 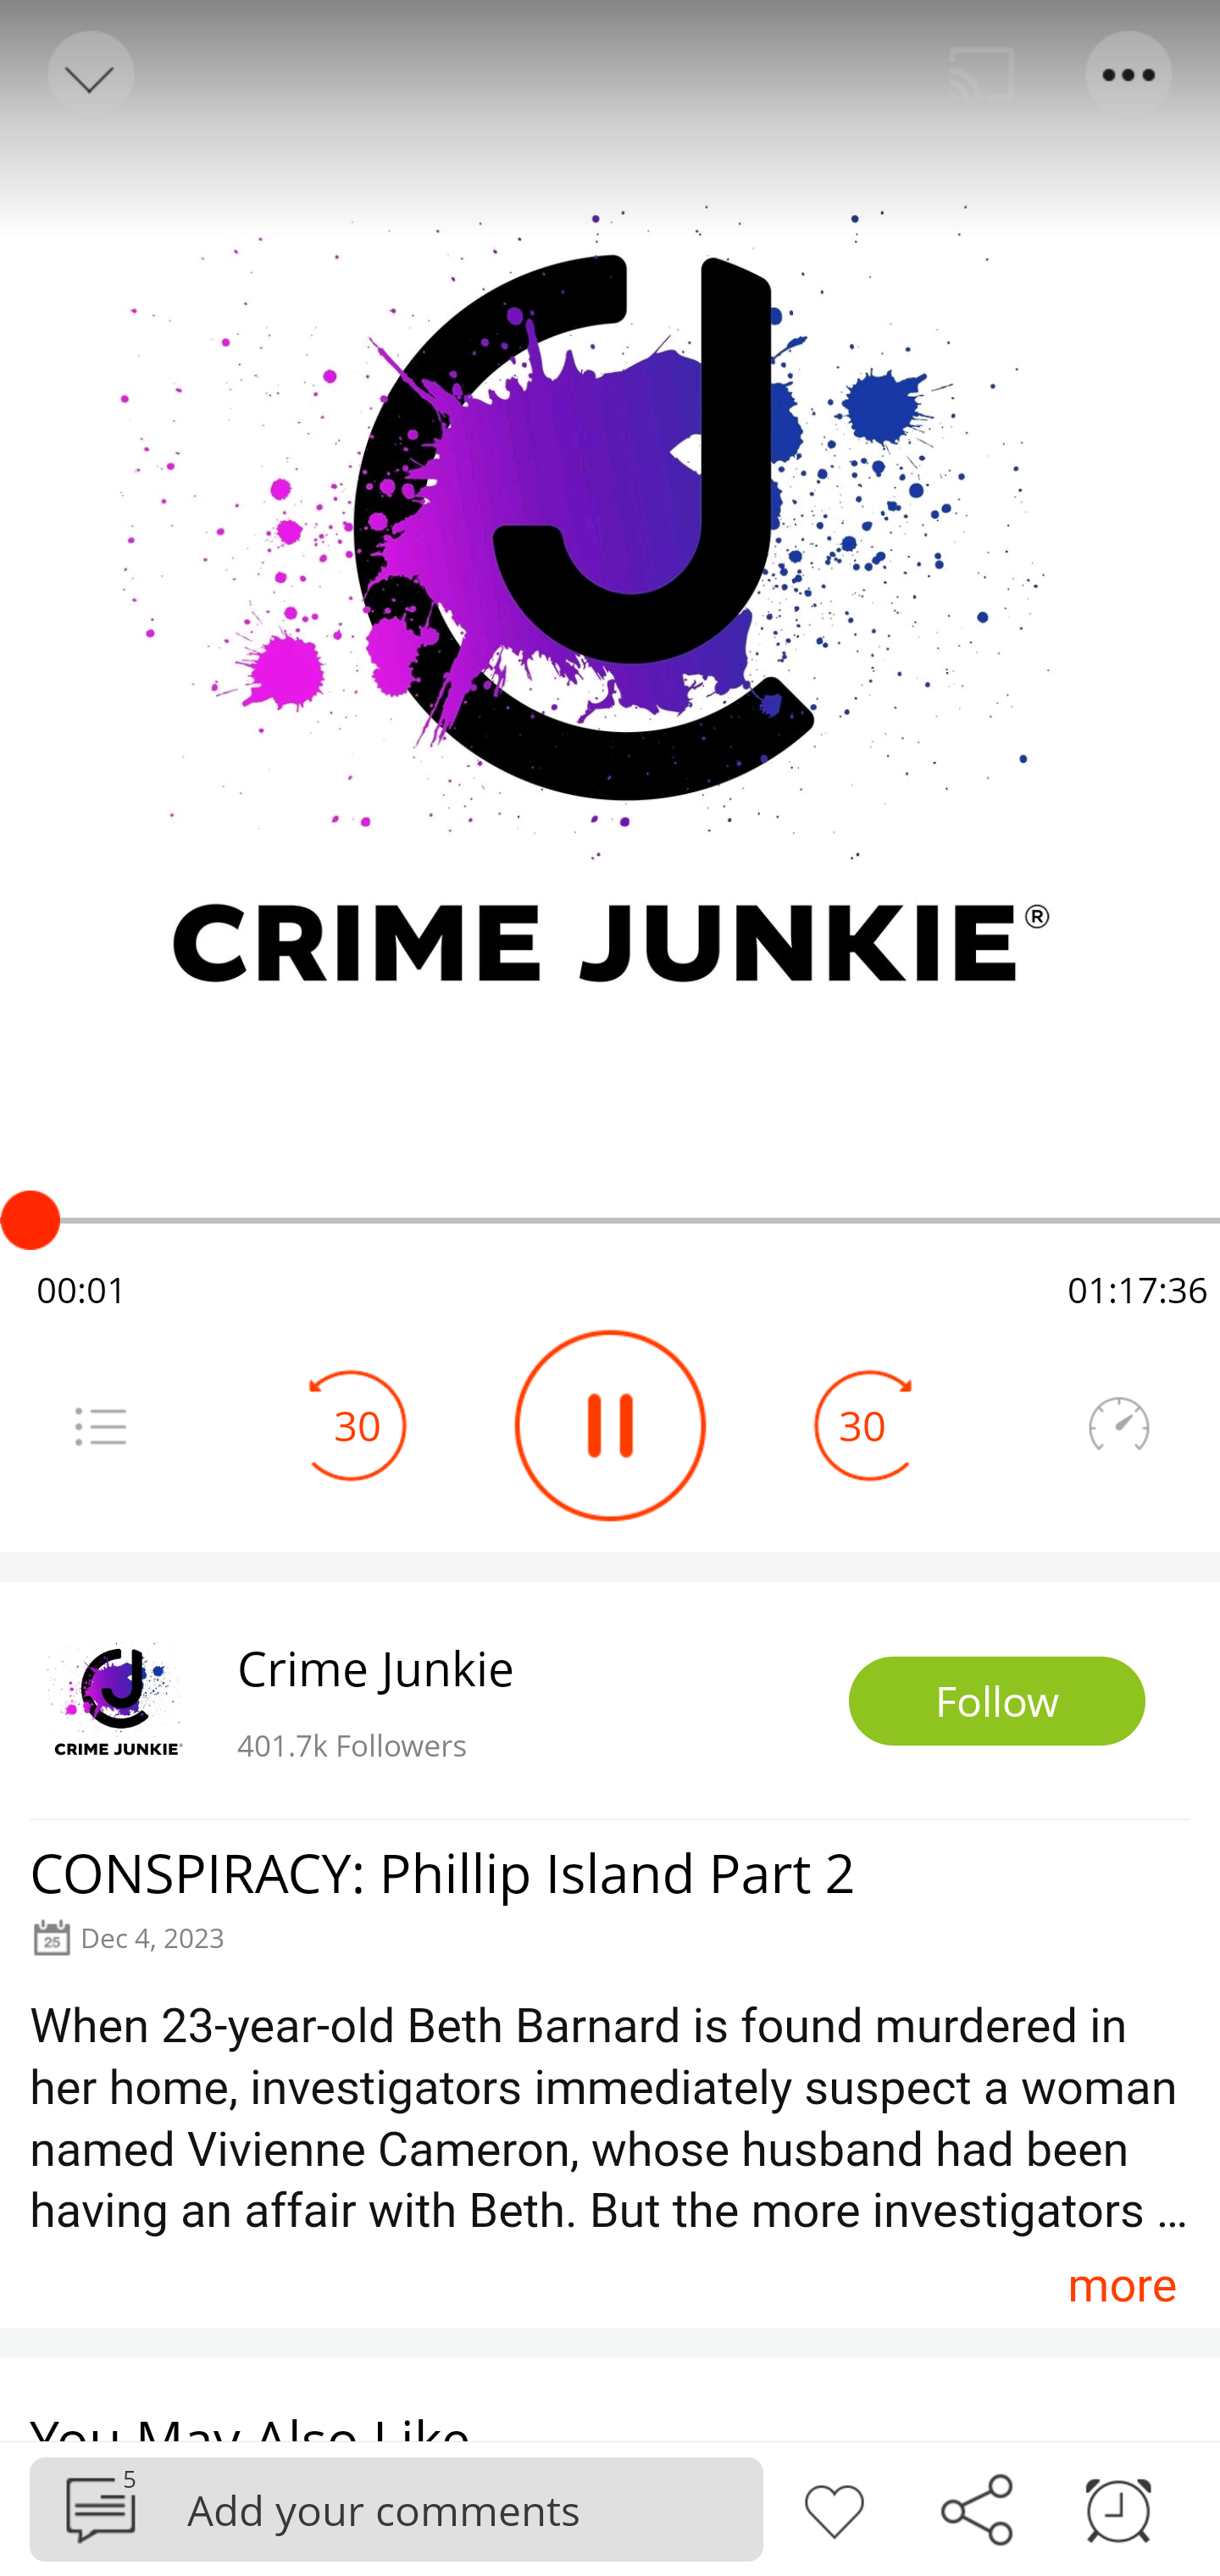 What do you see at coordinates (1118, 1425) in the screenshot?
I see `Speedometer` at bounding box center [1118, 1425].